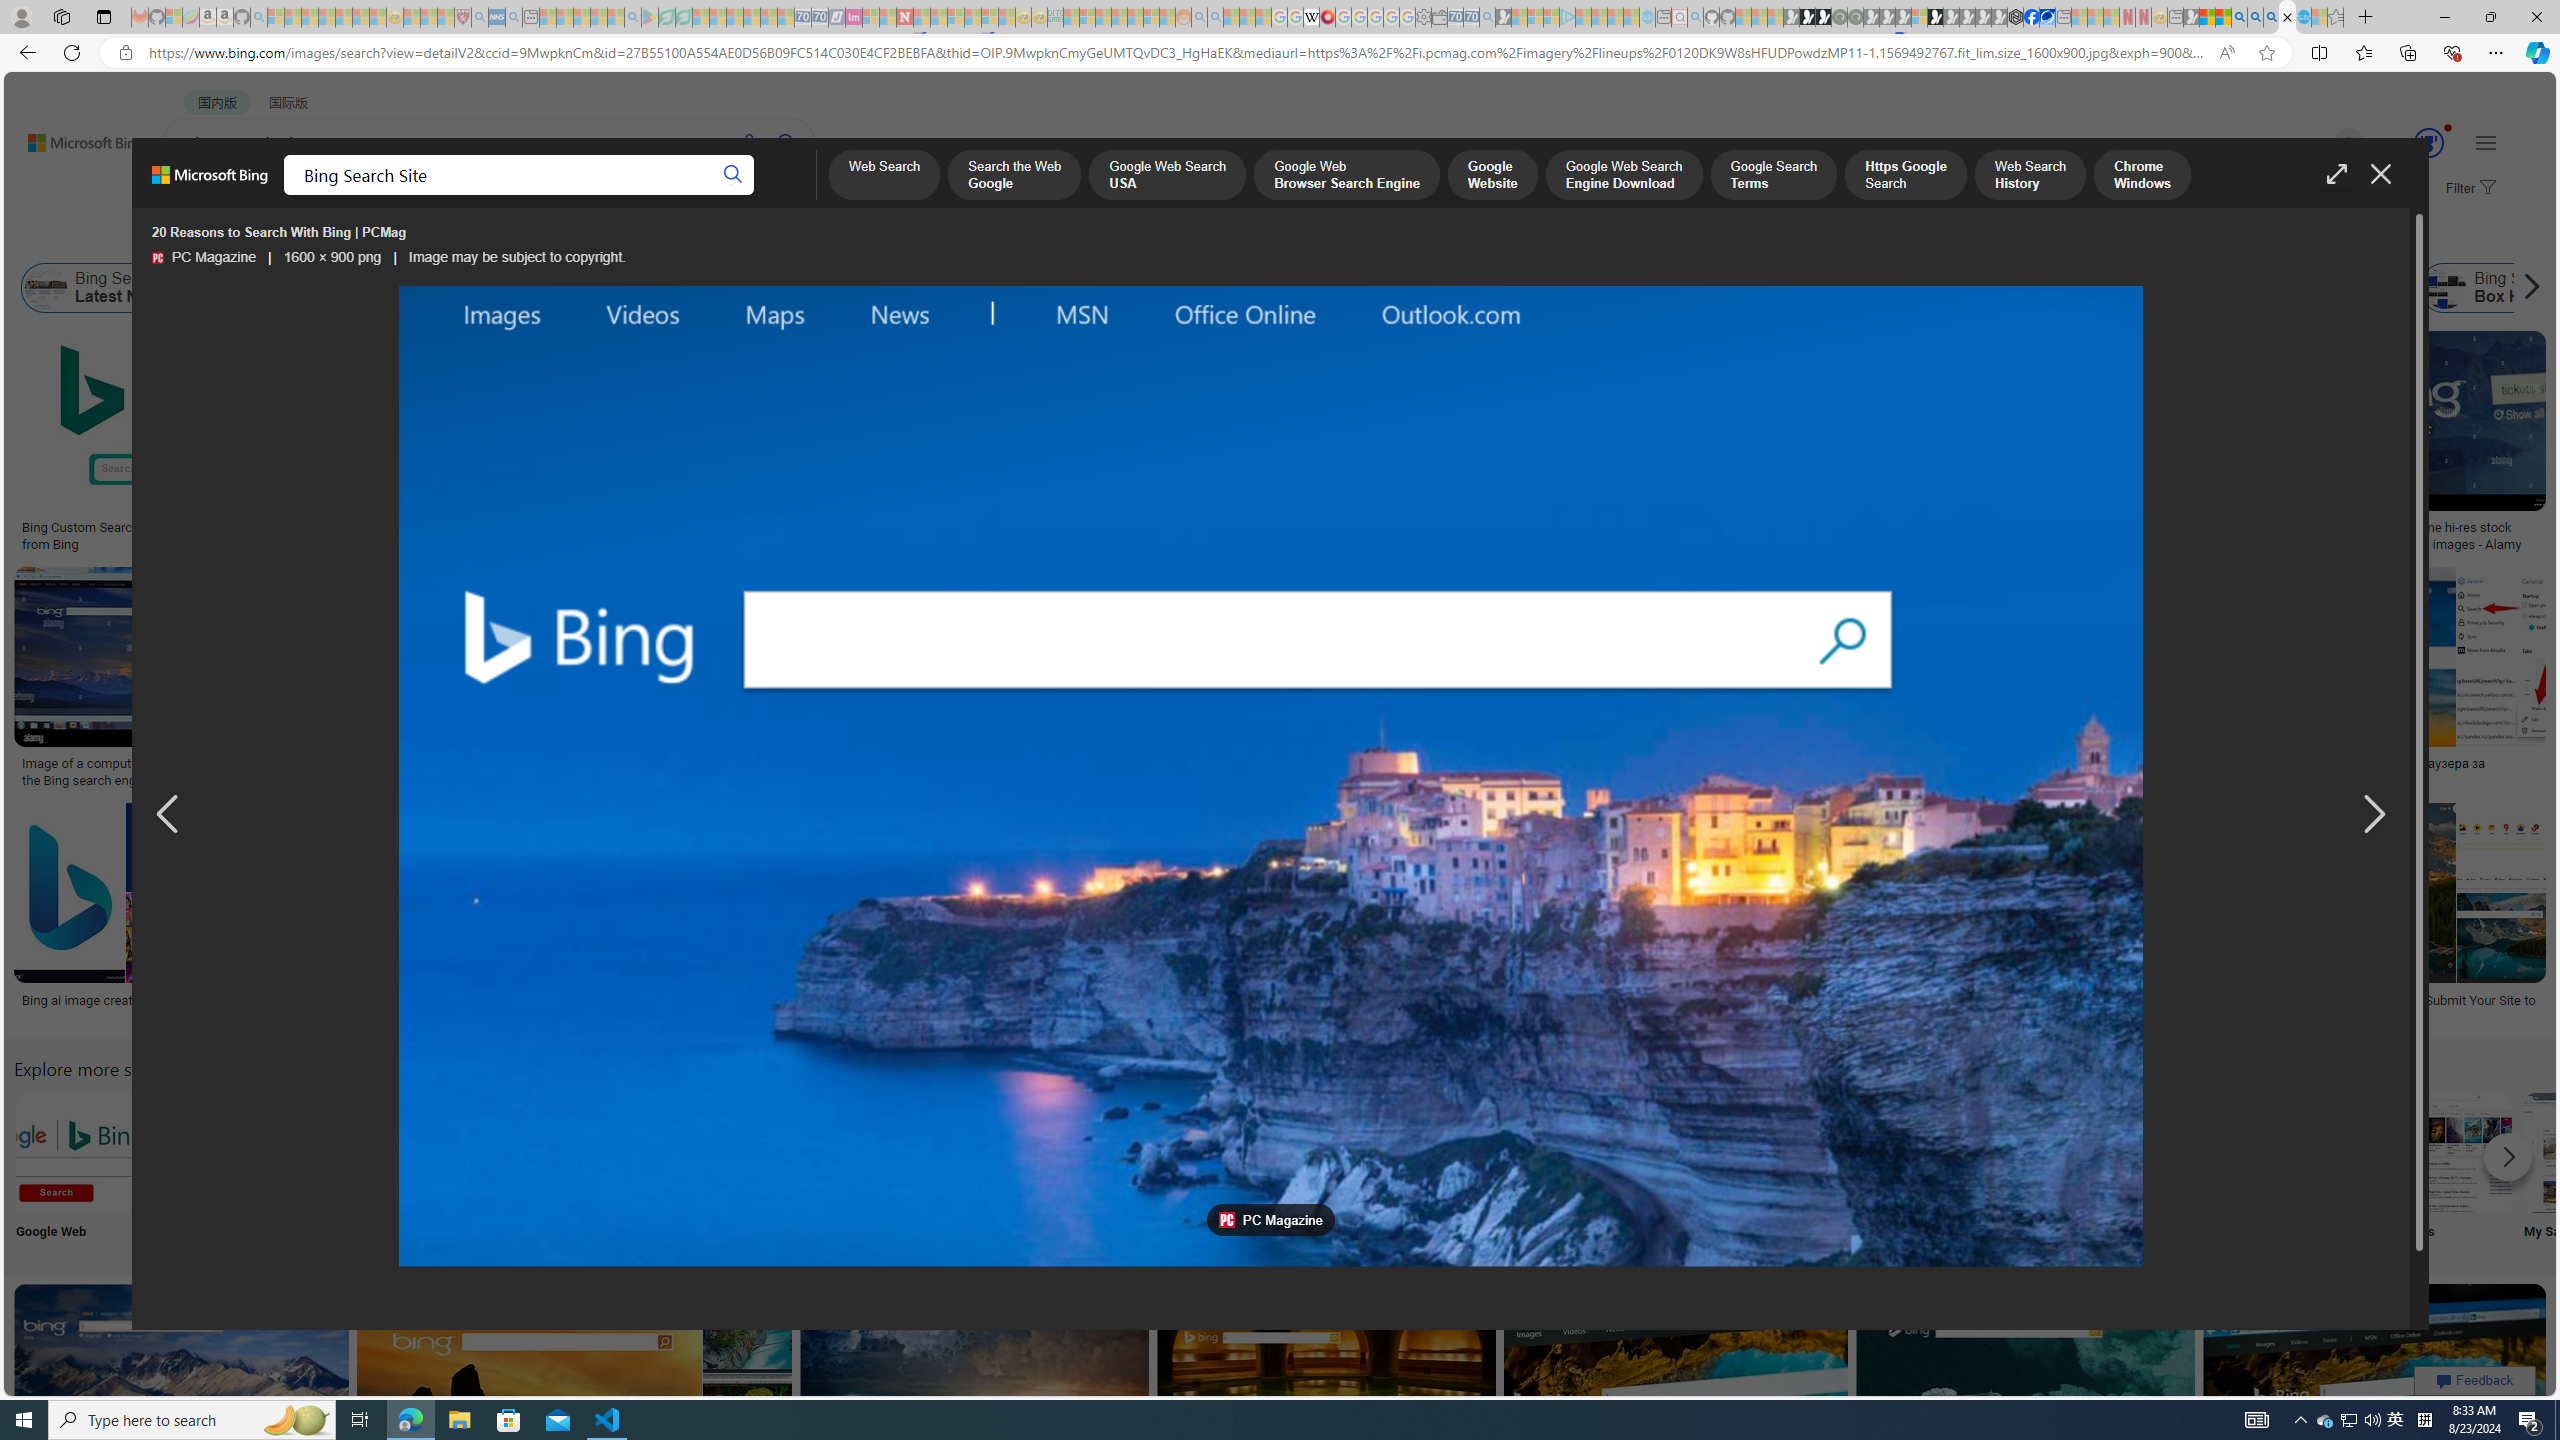 This screenshot has width=2560, height=1440. Describe the element at coordinates (1396, 1152) in the screenshot. I see `Bing Random Search` at that location.